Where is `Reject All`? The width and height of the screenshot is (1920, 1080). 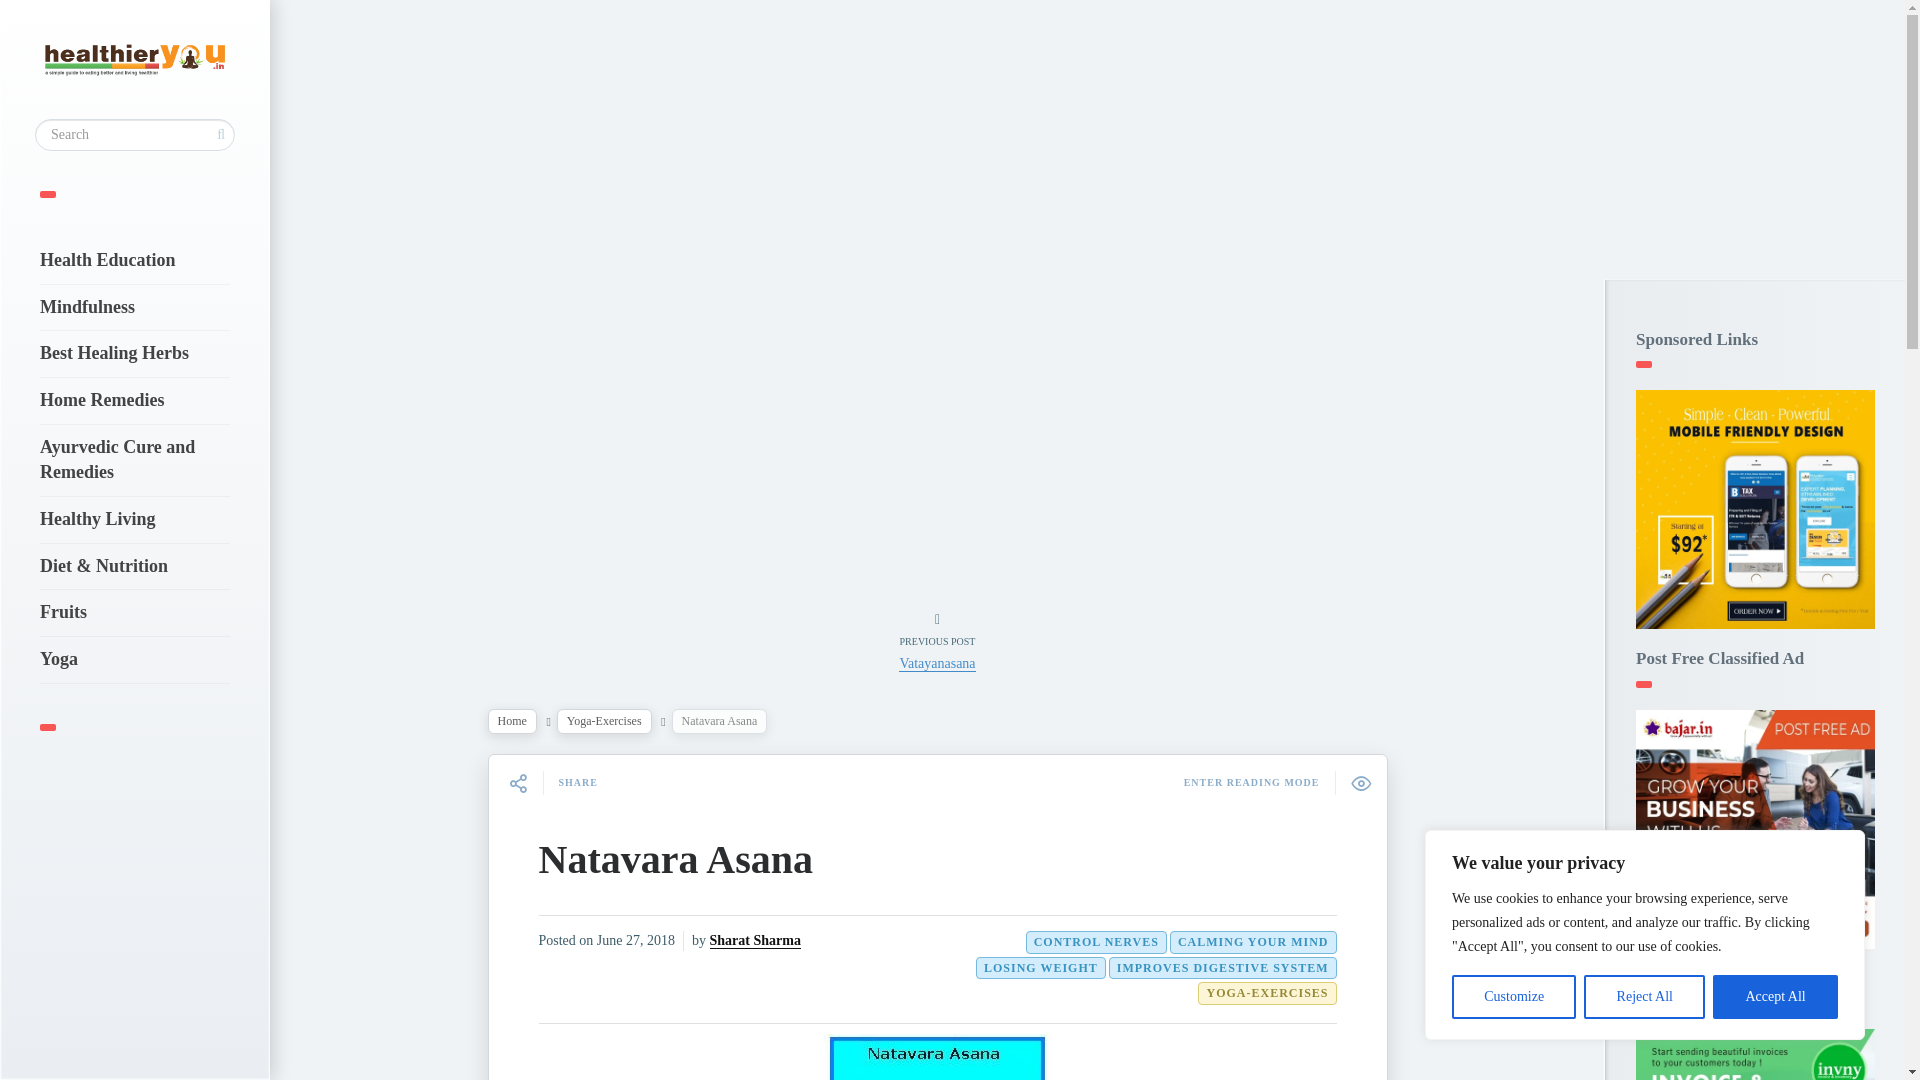 Reject All is located at coordinates (1644, 997).